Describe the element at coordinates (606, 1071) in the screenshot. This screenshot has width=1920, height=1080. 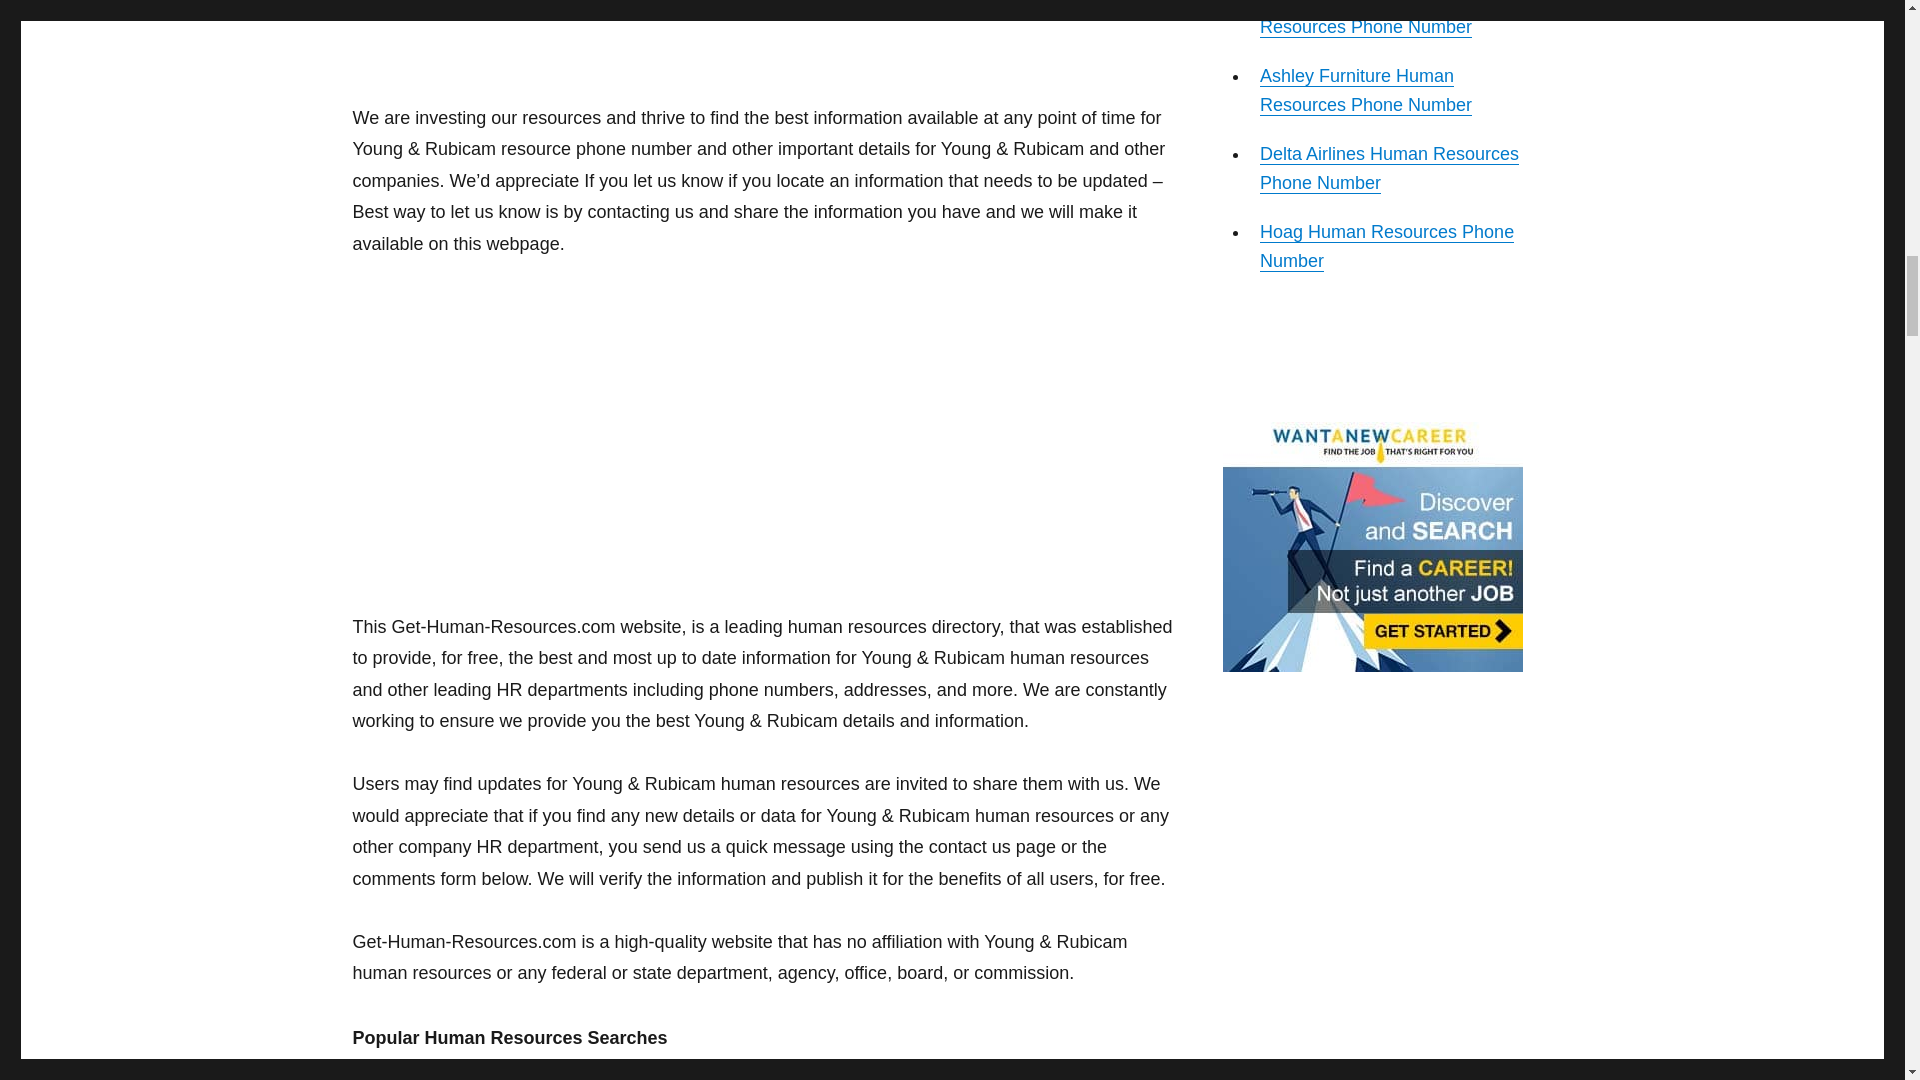
I see `Youngstown State University Human Resources Phone Number` at that location.